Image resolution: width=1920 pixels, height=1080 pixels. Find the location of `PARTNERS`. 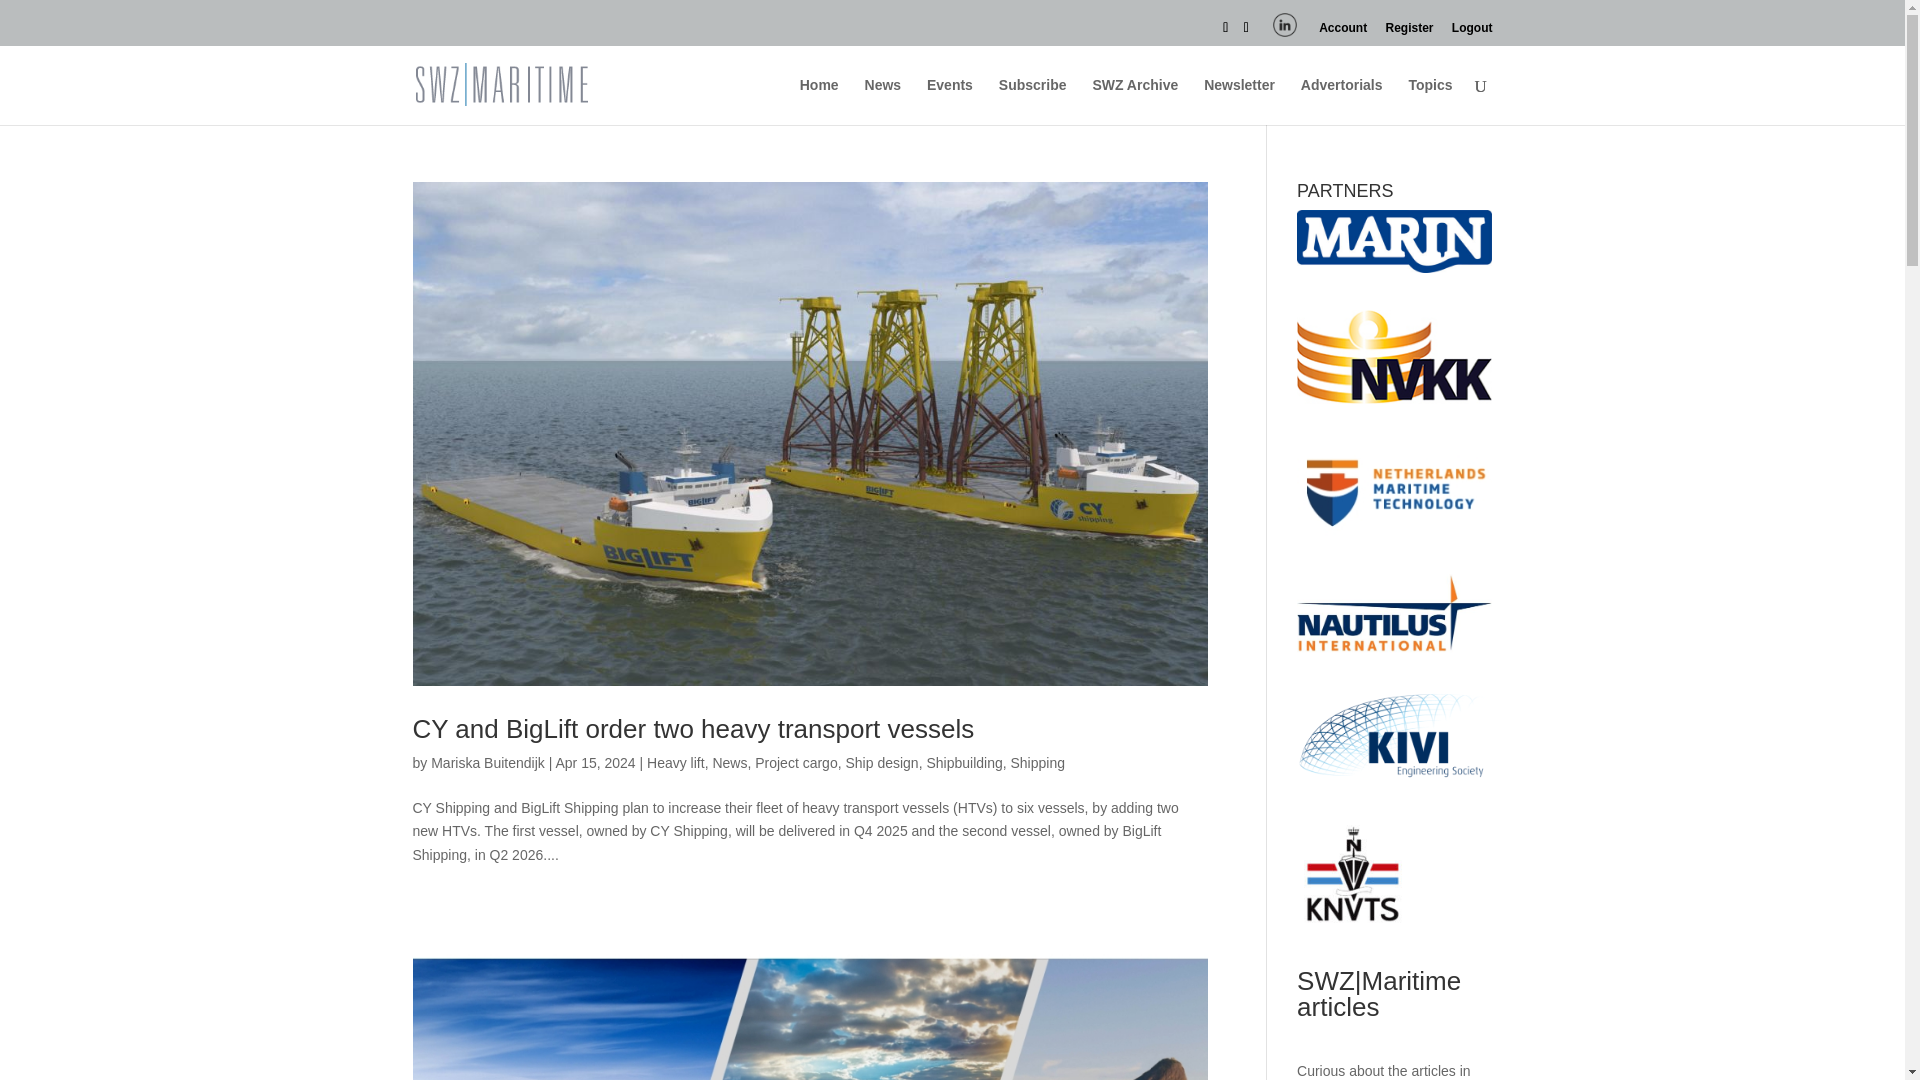

PARTNERS is located at coordinates (1394, 241).